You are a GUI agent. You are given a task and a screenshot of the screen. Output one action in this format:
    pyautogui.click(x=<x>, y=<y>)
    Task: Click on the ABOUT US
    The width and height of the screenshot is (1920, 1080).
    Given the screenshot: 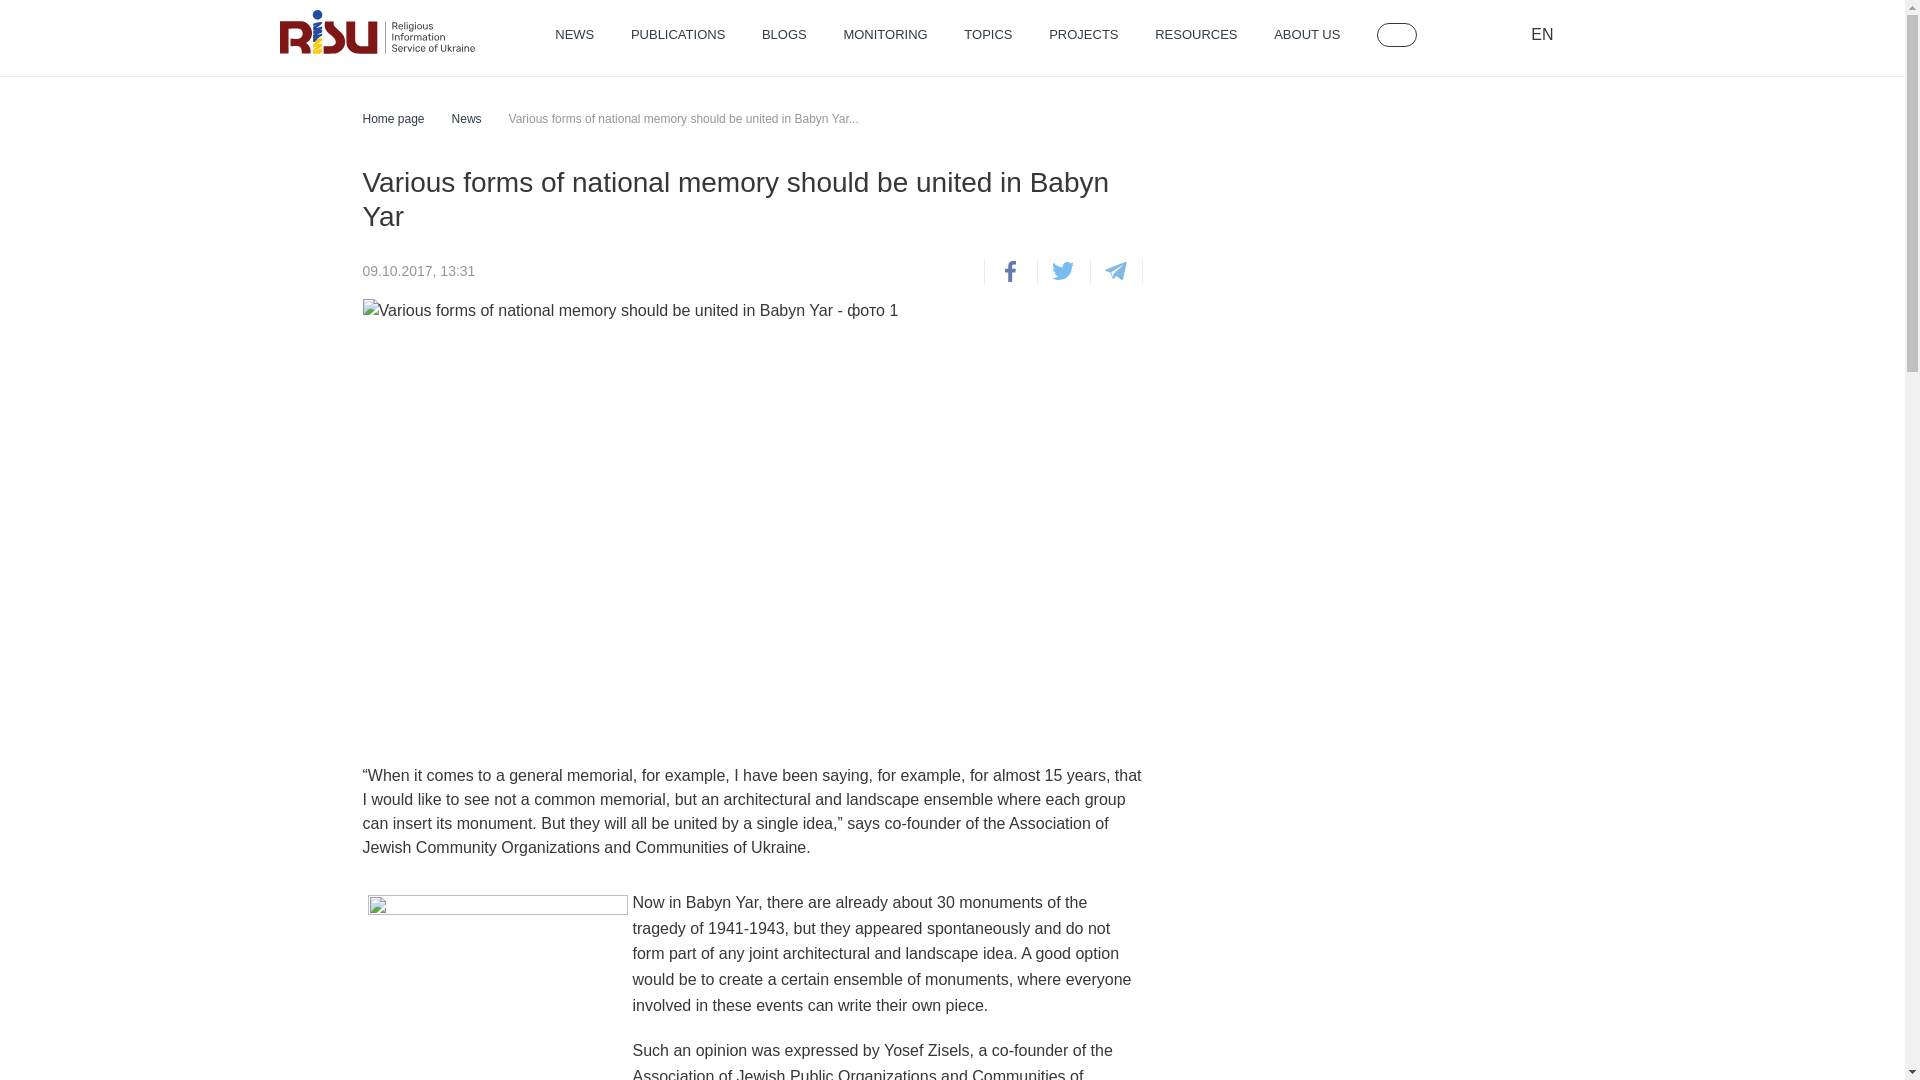 What is the action you would take?
    pyautogui.click(x=1307, y=35)
    